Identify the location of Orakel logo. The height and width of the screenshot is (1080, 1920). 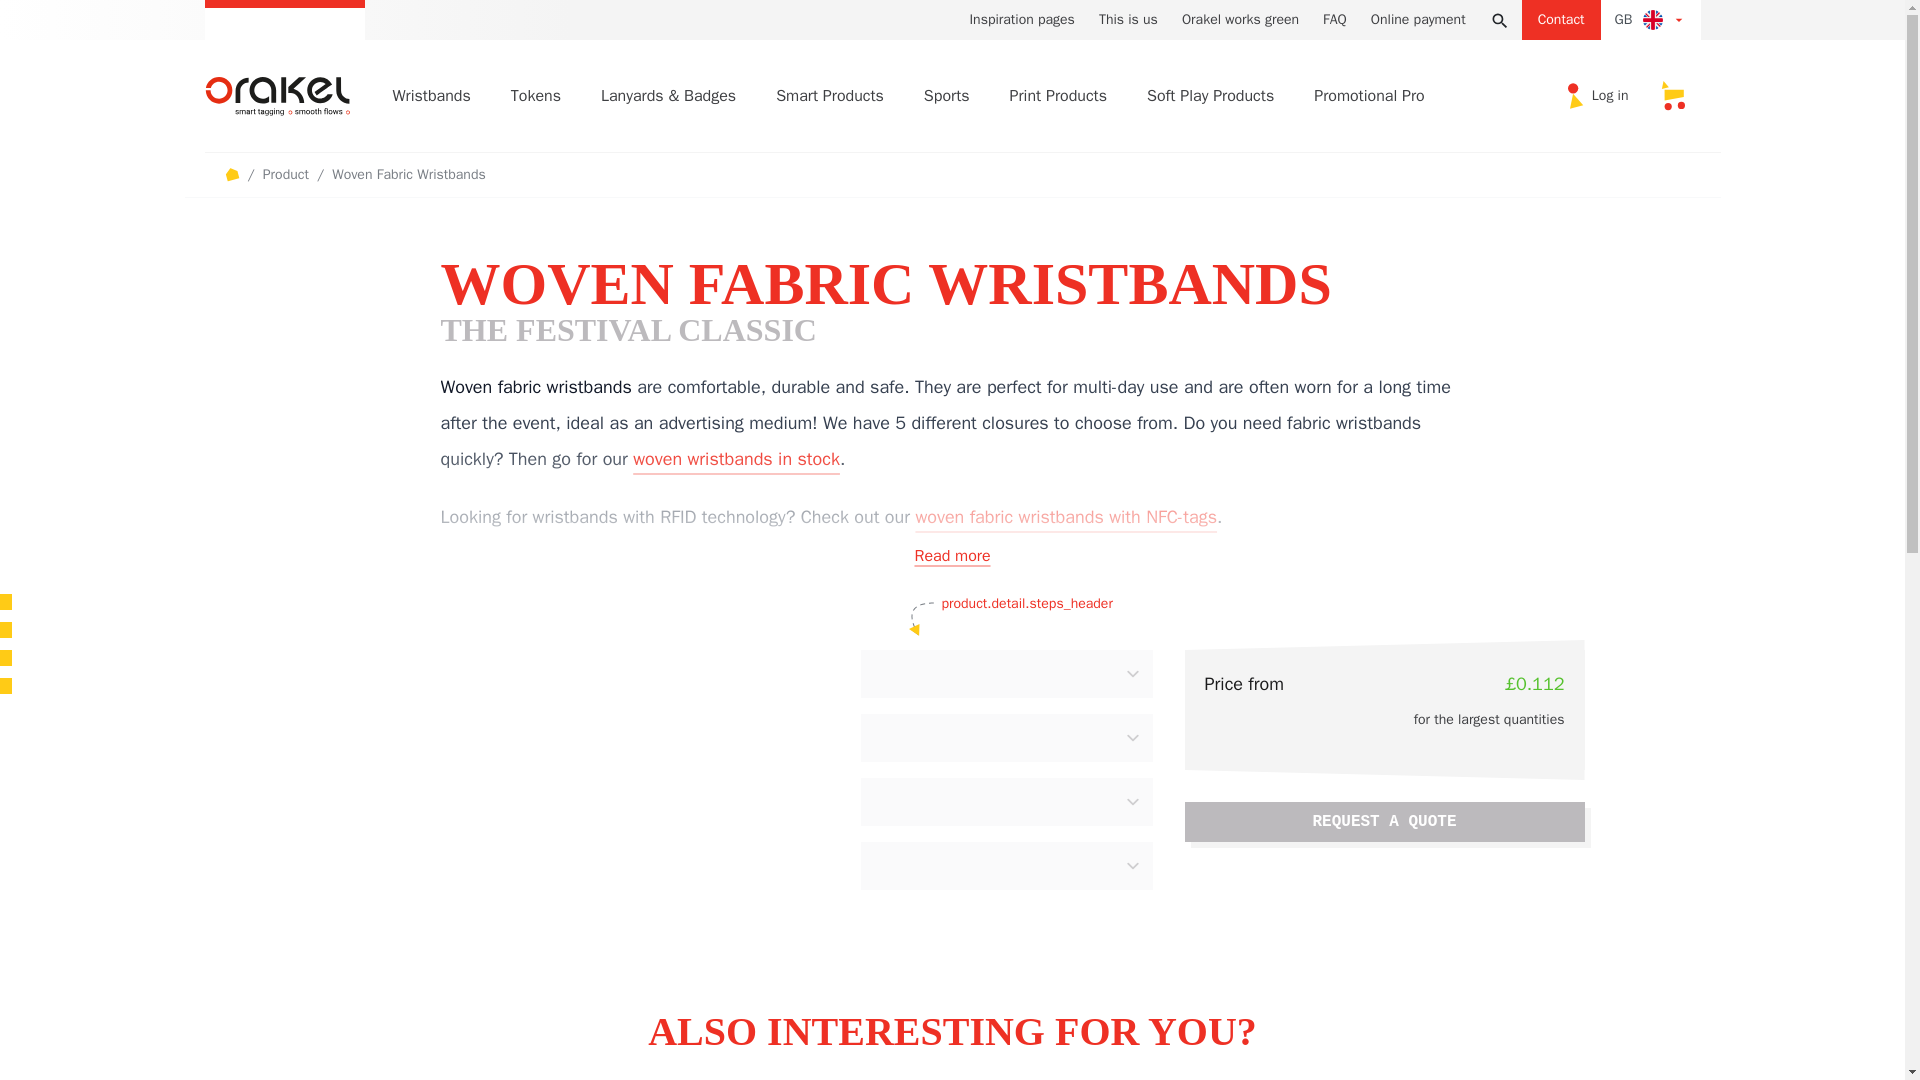
(276, 94).